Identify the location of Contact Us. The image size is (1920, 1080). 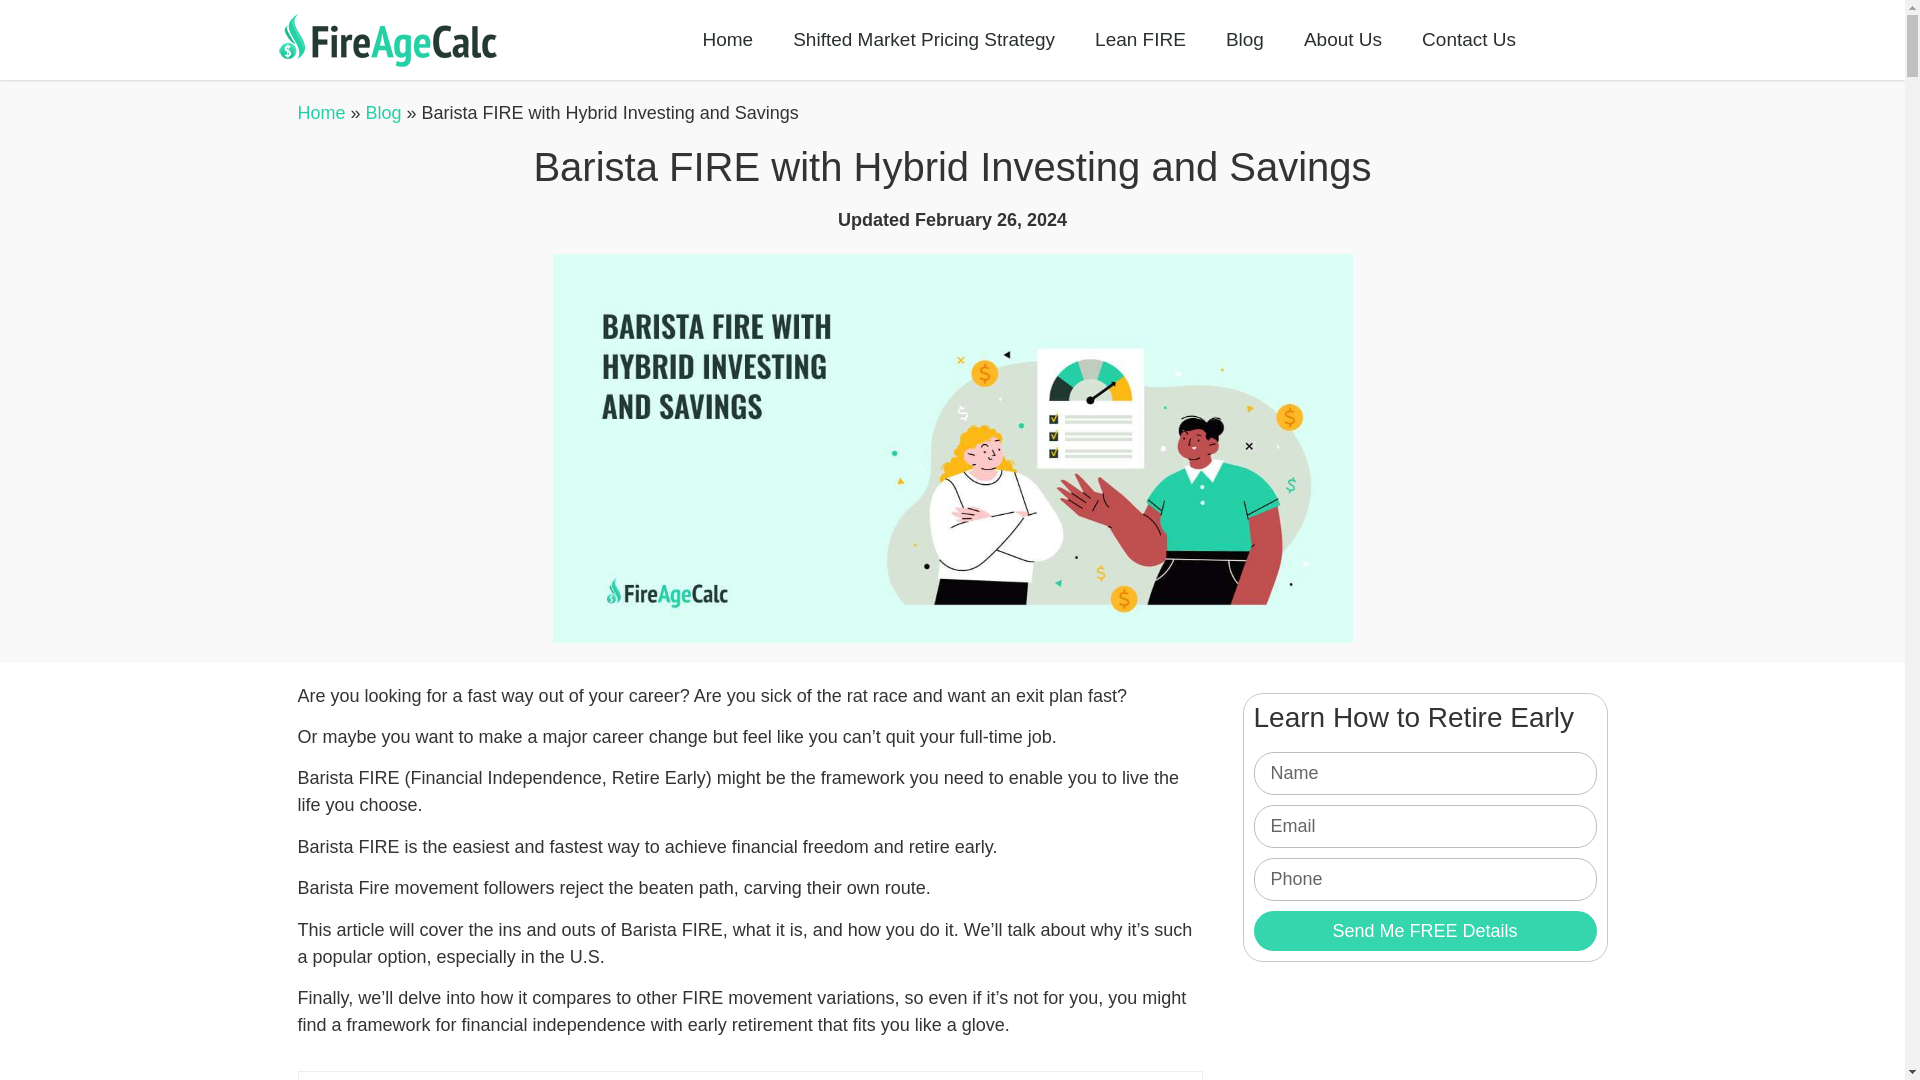
(1468, 40).